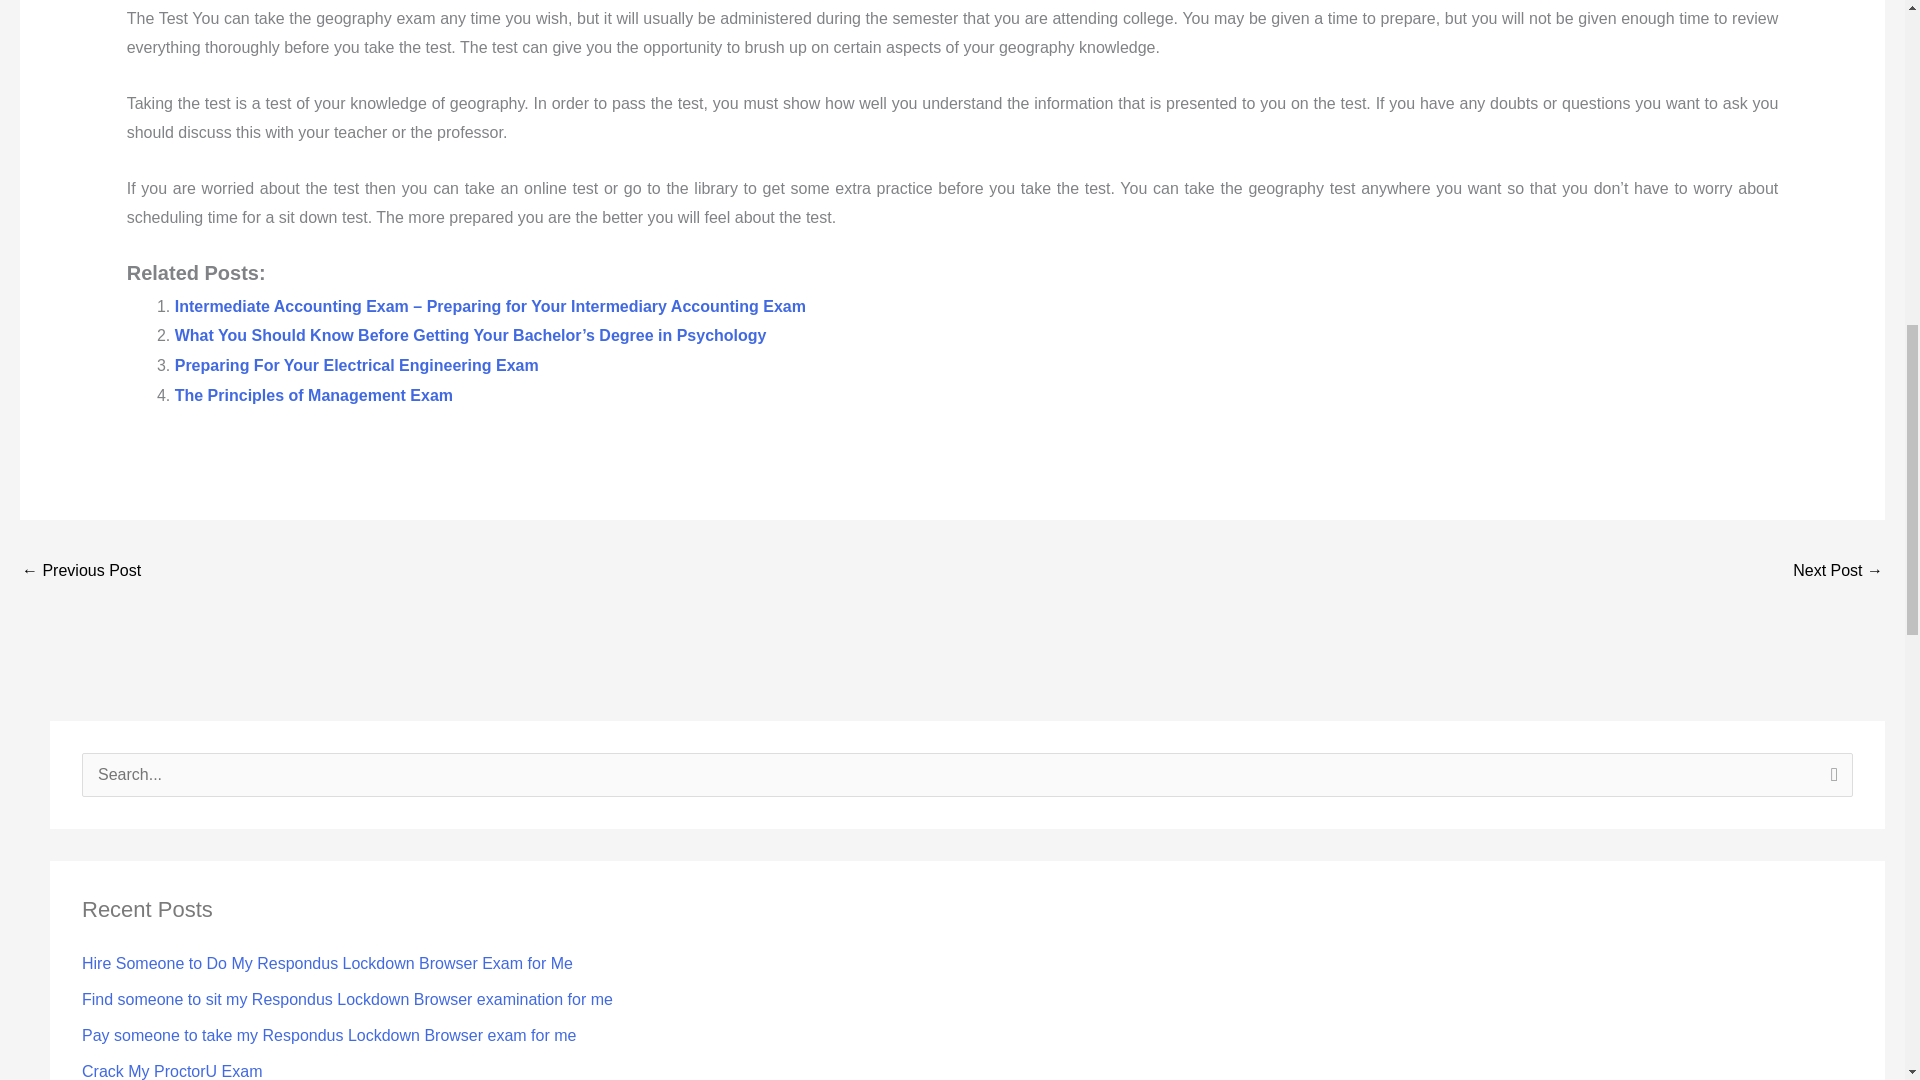  I want to click on How to Become a Dental Assistant, so click(80, 572).